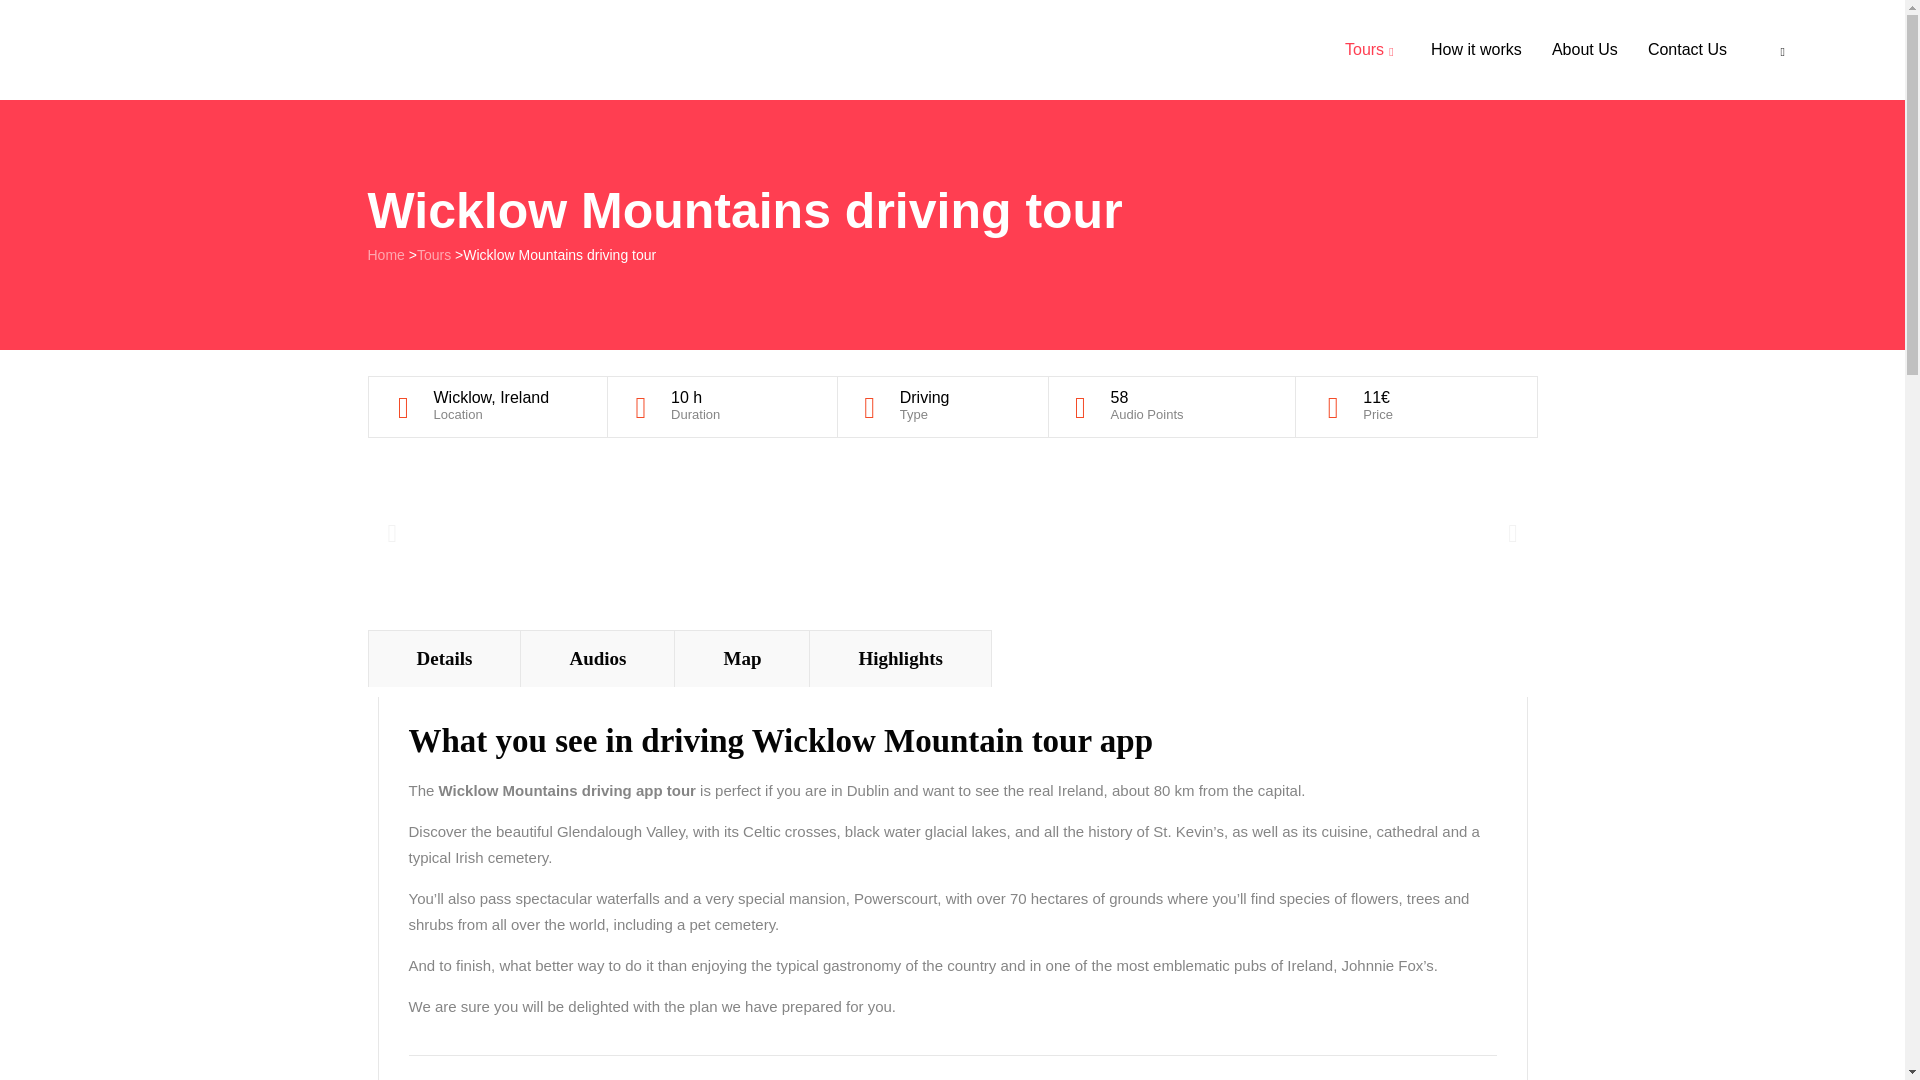 This screenshot has width=1920, height=1080. I want to click on Highlights, so click(900, 658).